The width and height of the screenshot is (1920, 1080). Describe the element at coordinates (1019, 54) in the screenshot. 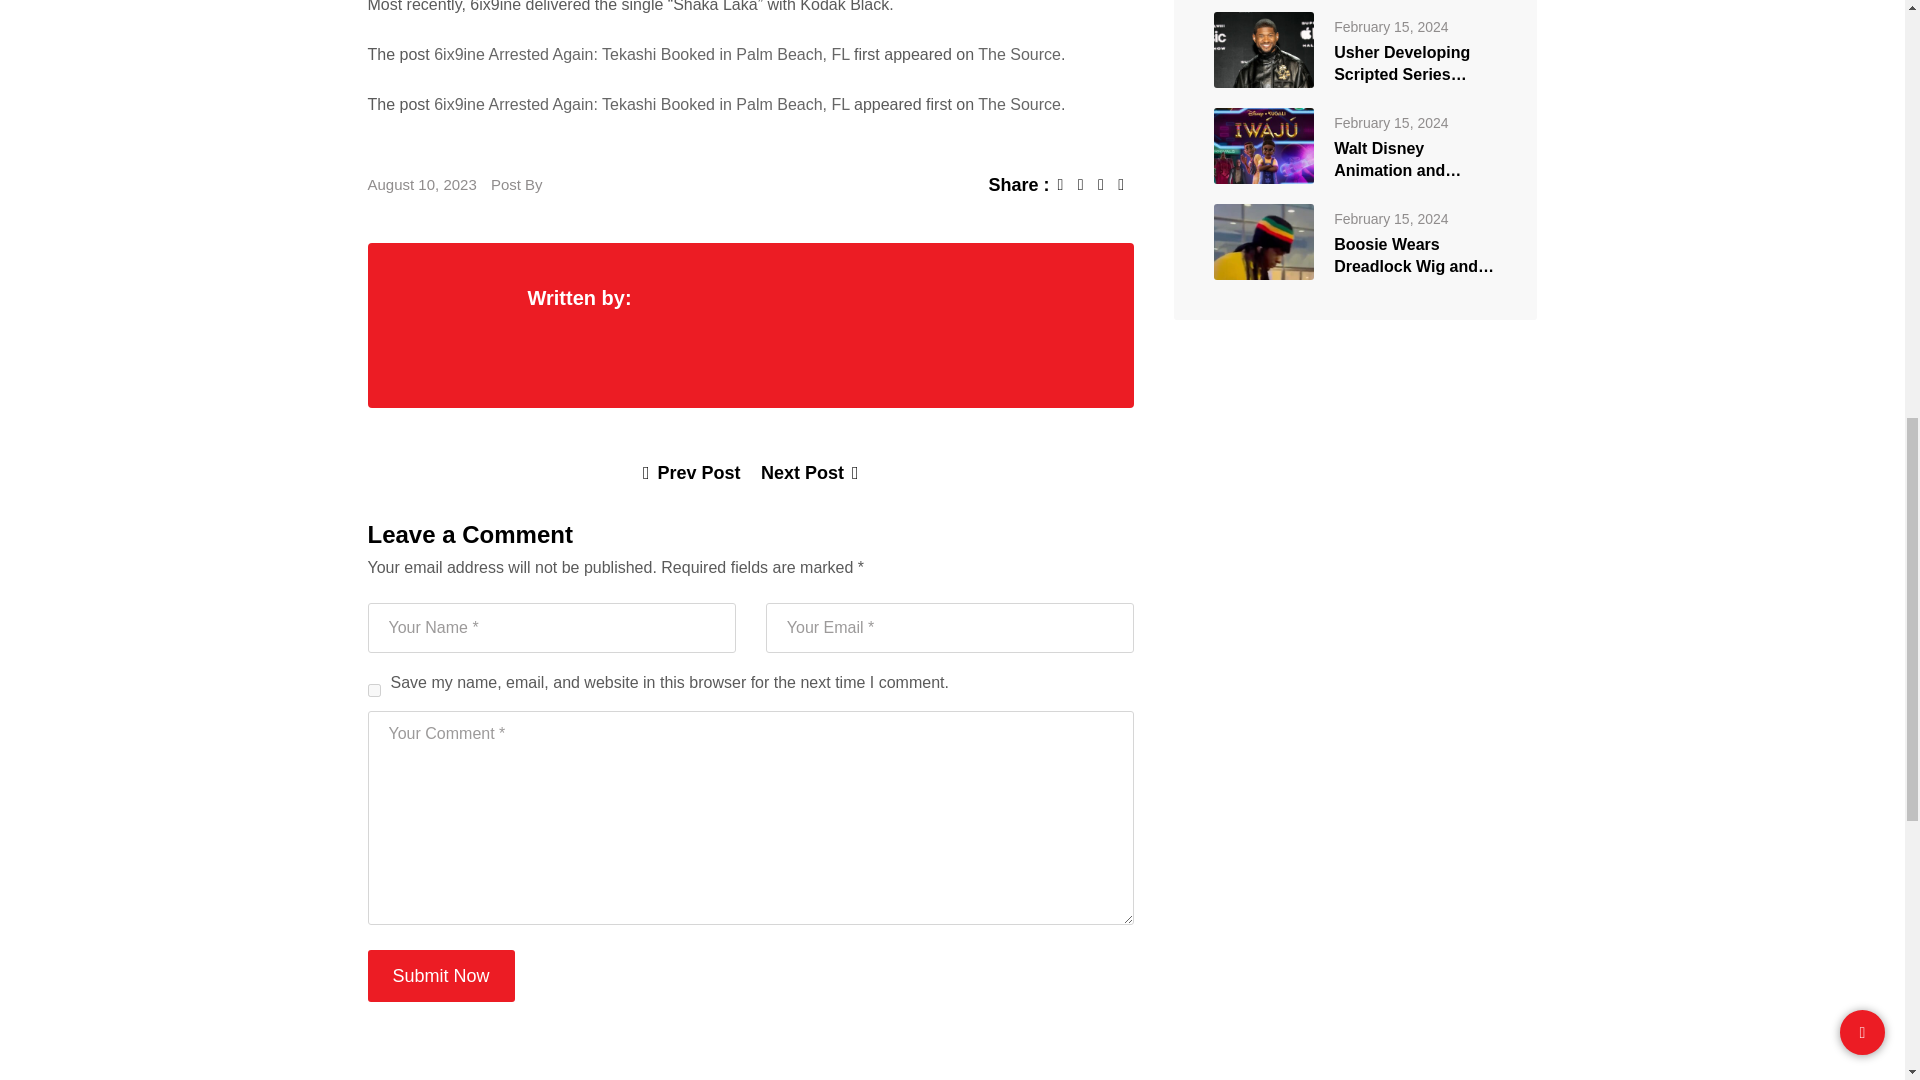

I see `The Source` at that location.